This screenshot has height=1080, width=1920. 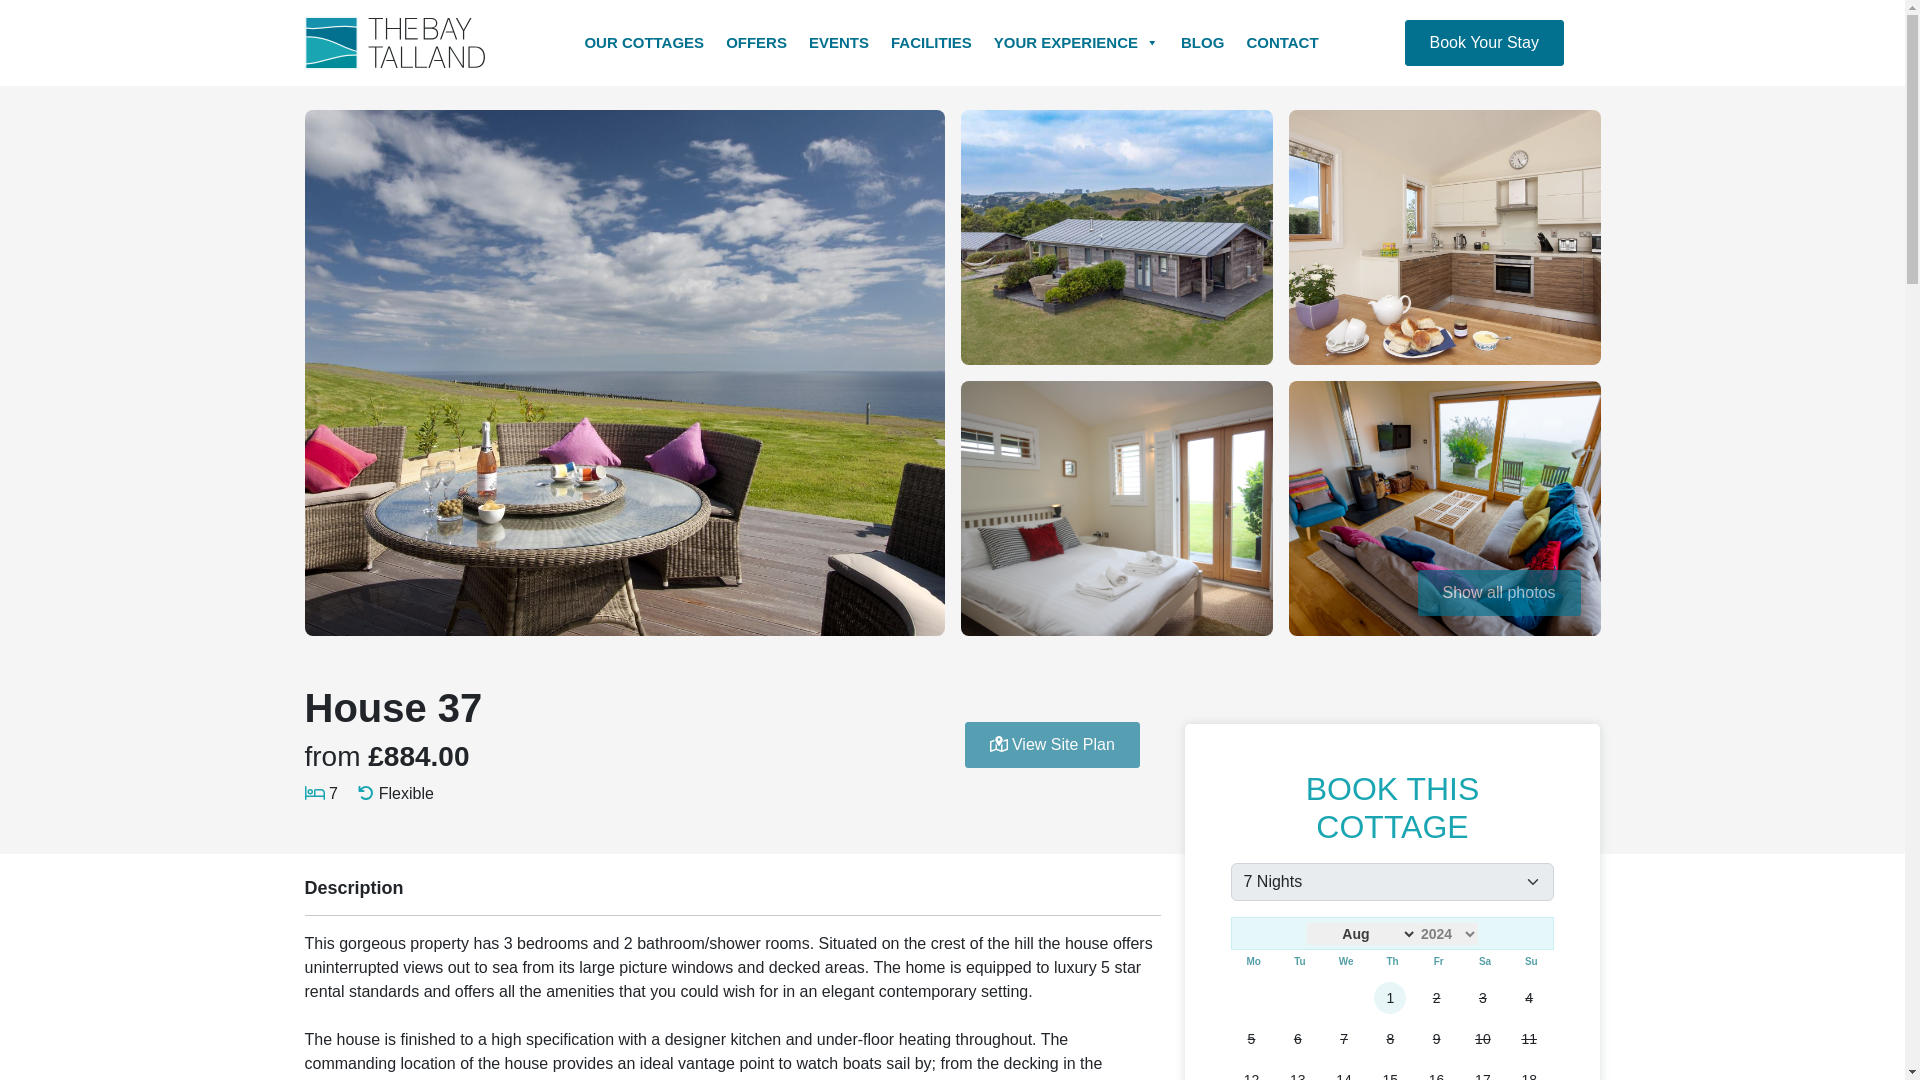 I want to click on Wednesday, so click(x=1346, y=960).